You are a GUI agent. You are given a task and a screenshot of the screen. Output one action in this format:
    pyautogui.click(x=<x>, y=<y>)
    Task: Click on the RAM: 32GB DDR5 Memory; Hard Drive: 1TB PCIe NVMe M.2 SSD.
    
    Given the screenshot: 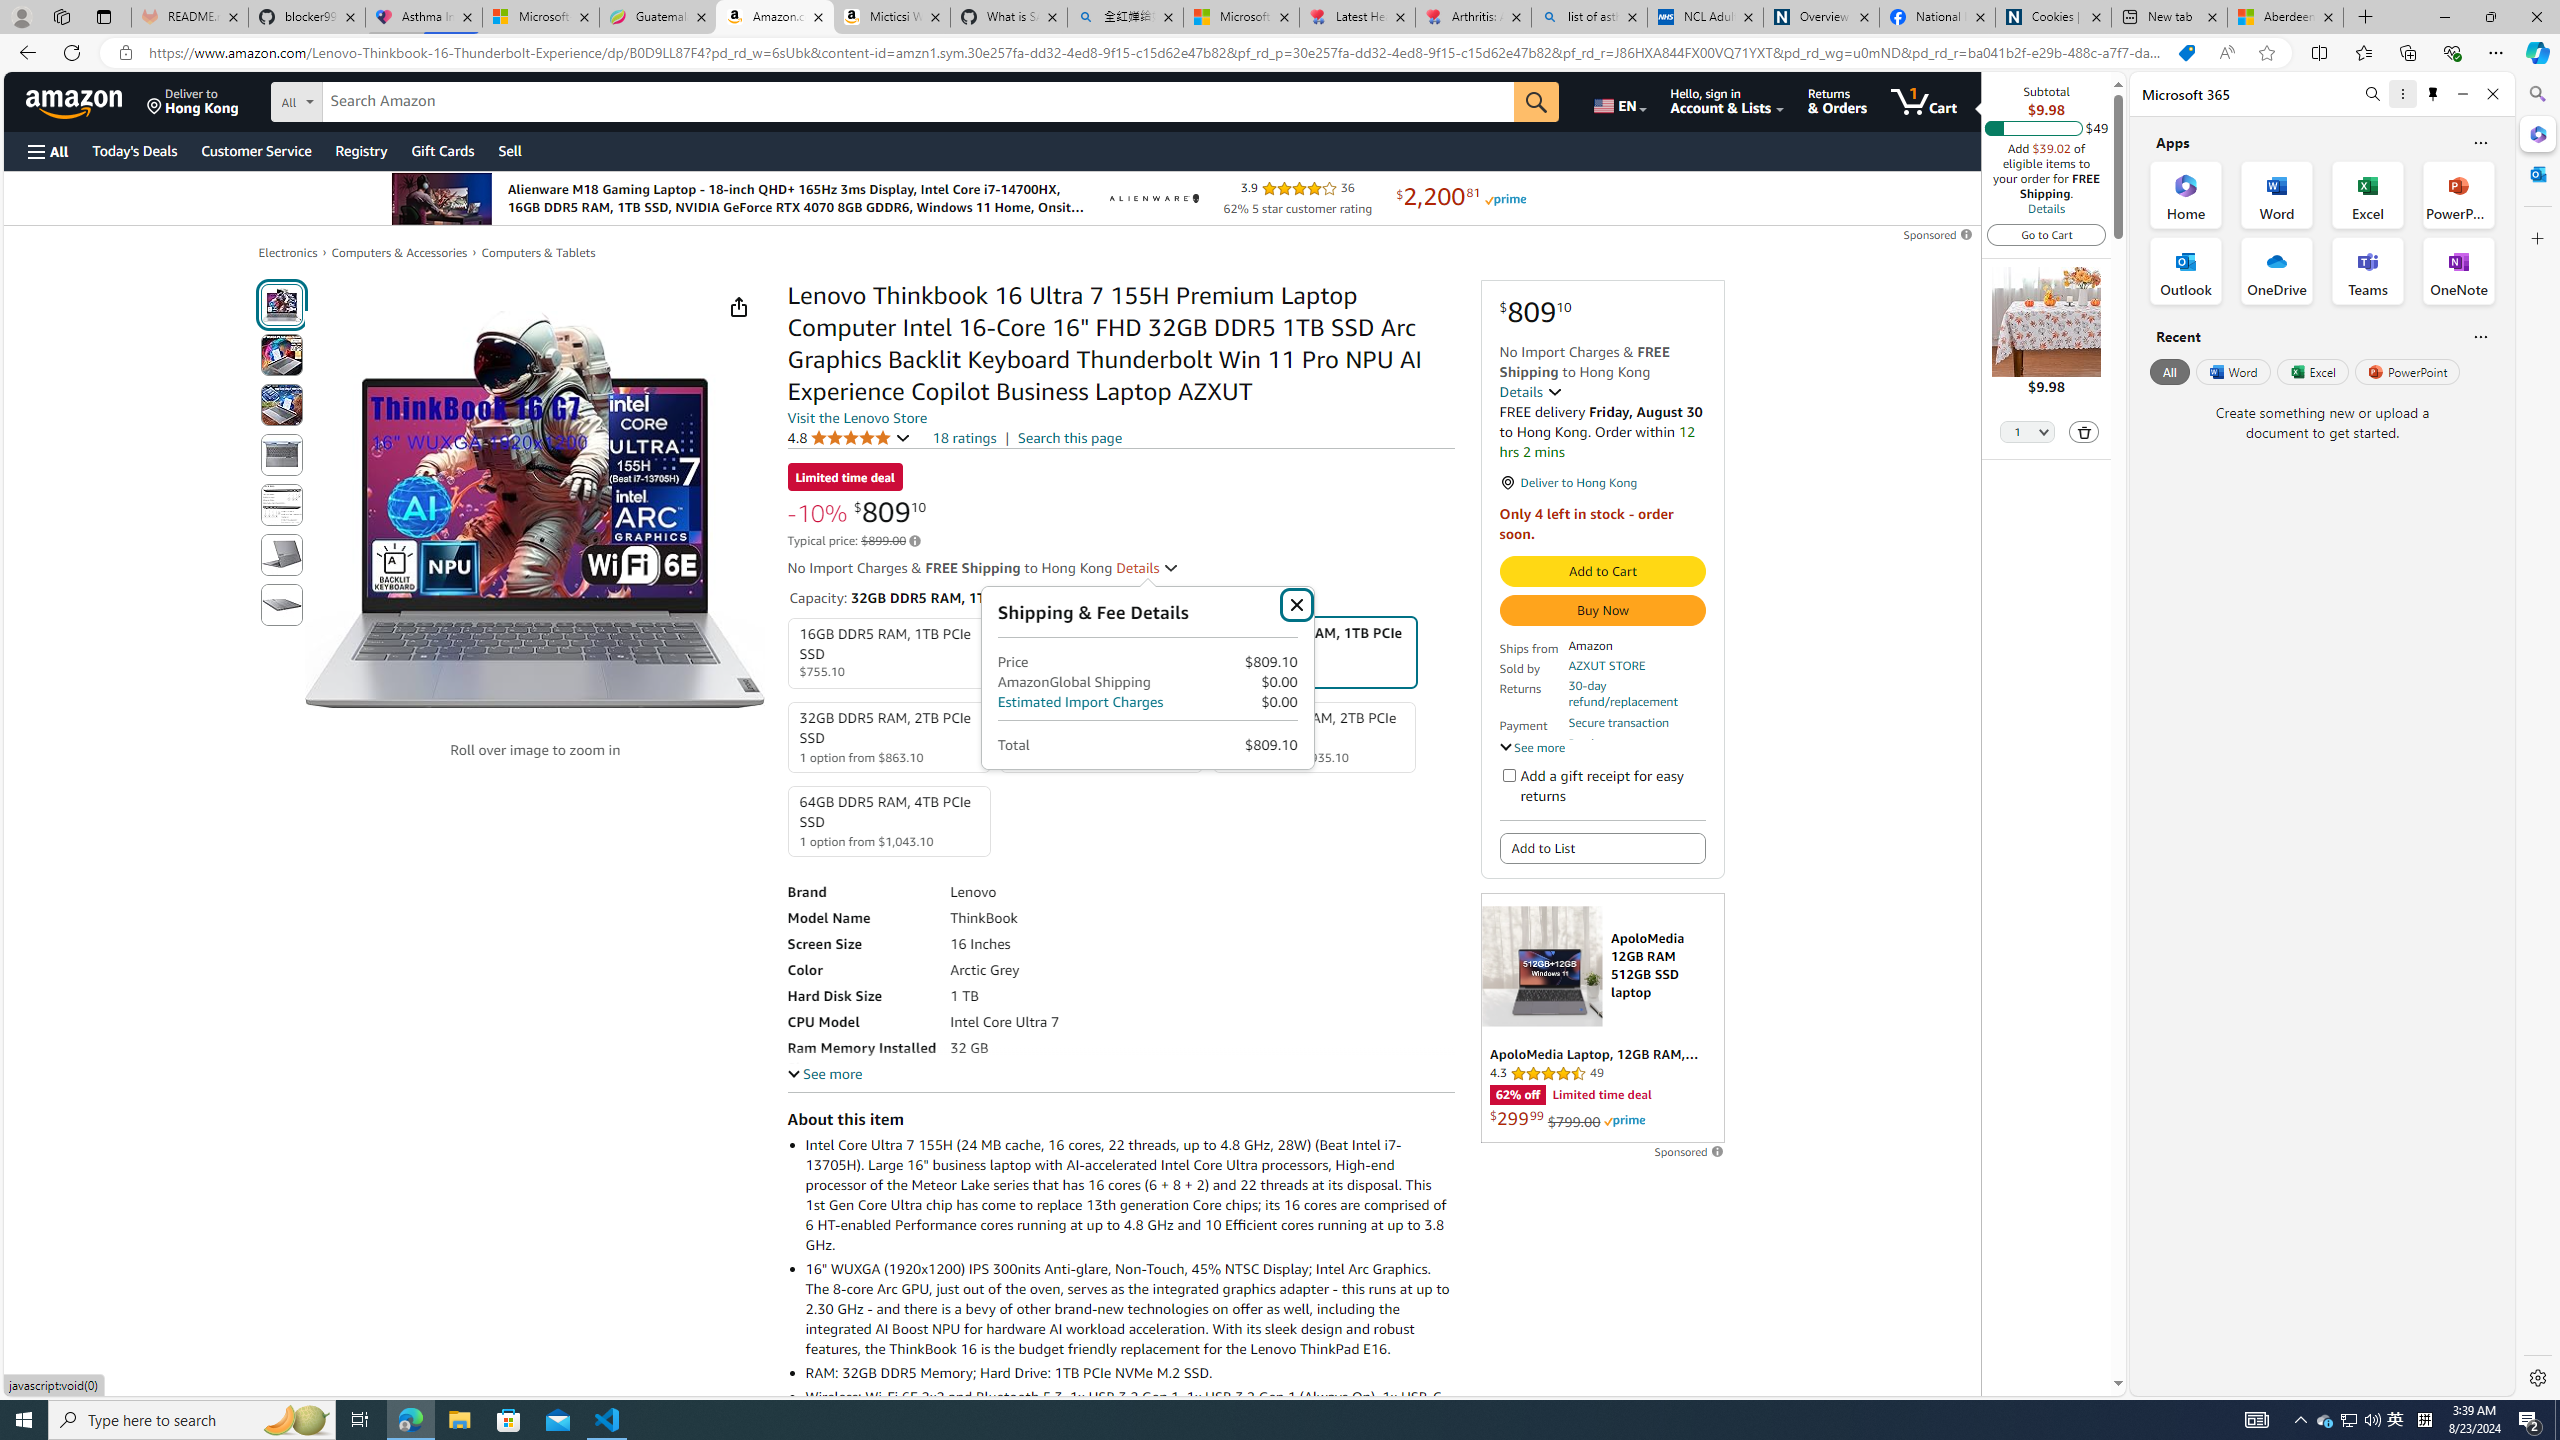 What is the action you would take?
    pyautogui.click(x=1128, y=1372)
    